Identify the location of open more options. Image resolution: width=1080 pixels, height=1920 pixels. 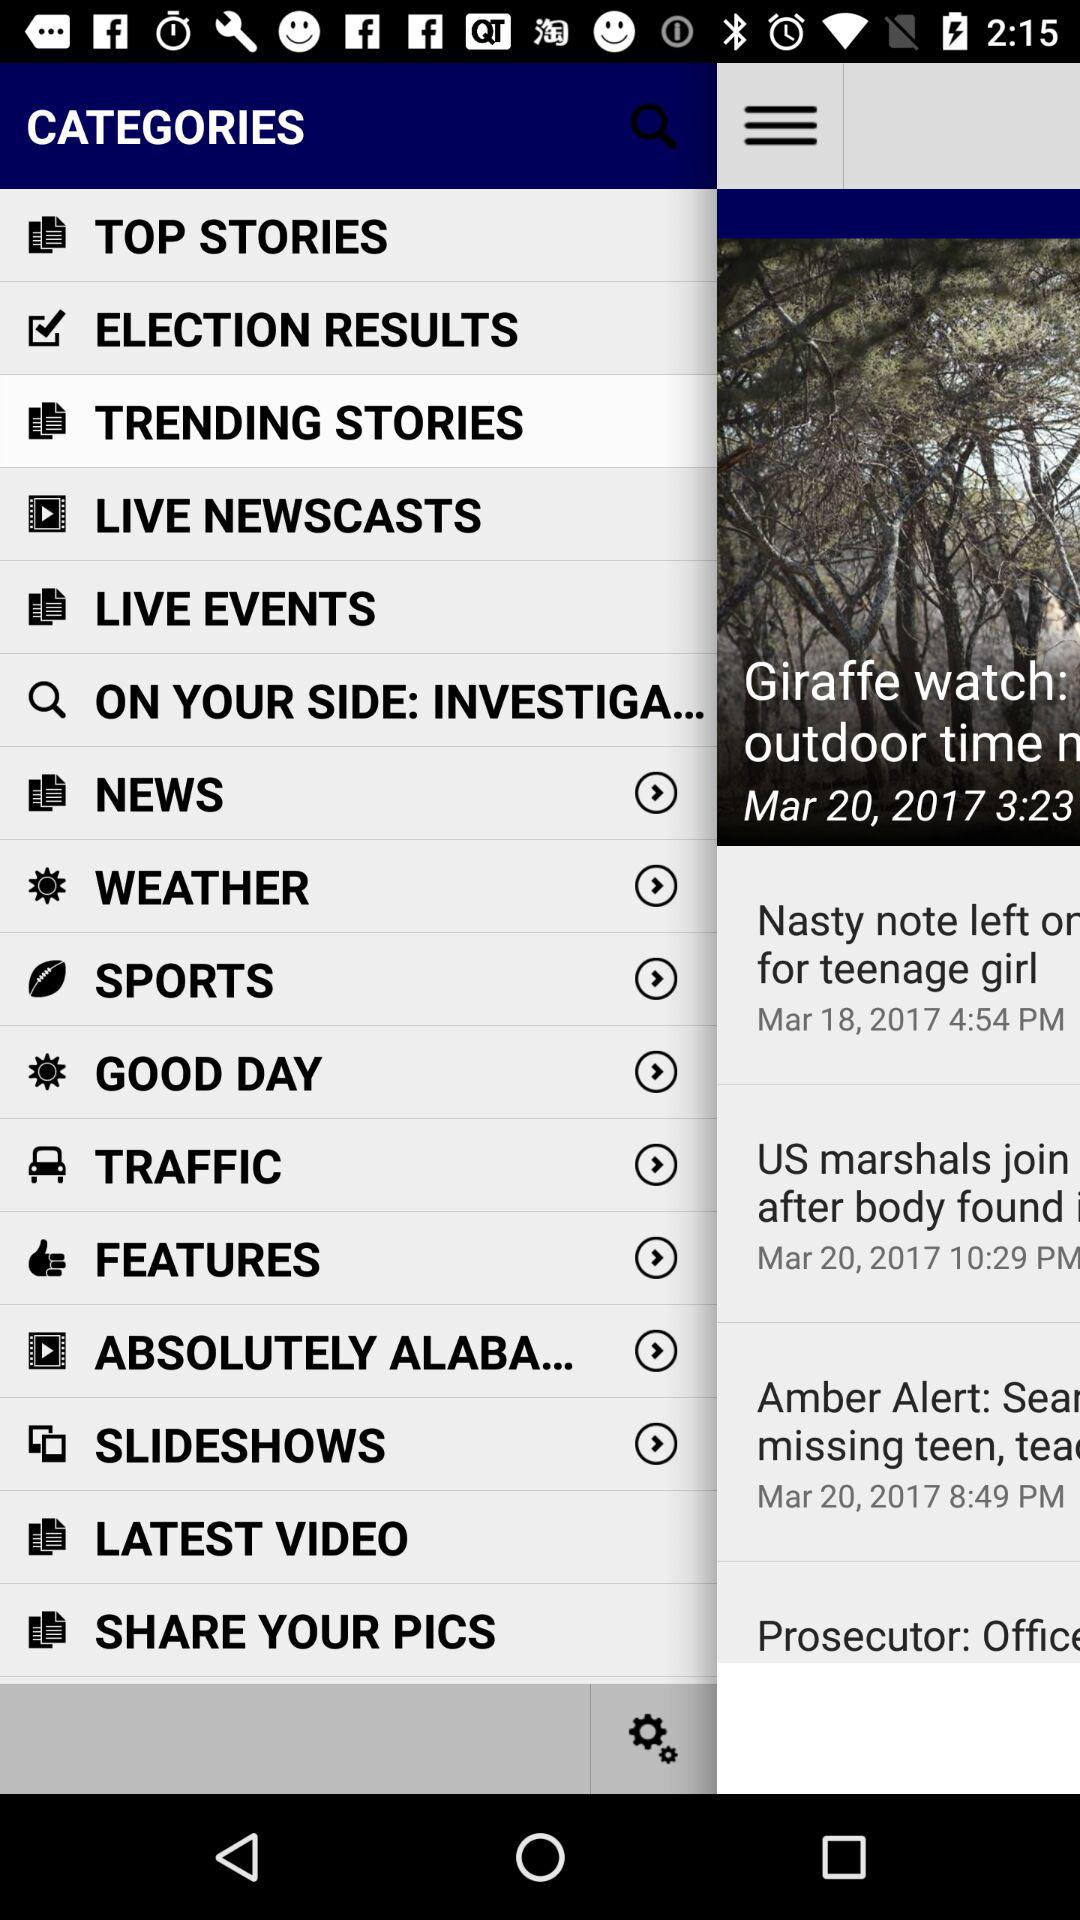
(780, 126).